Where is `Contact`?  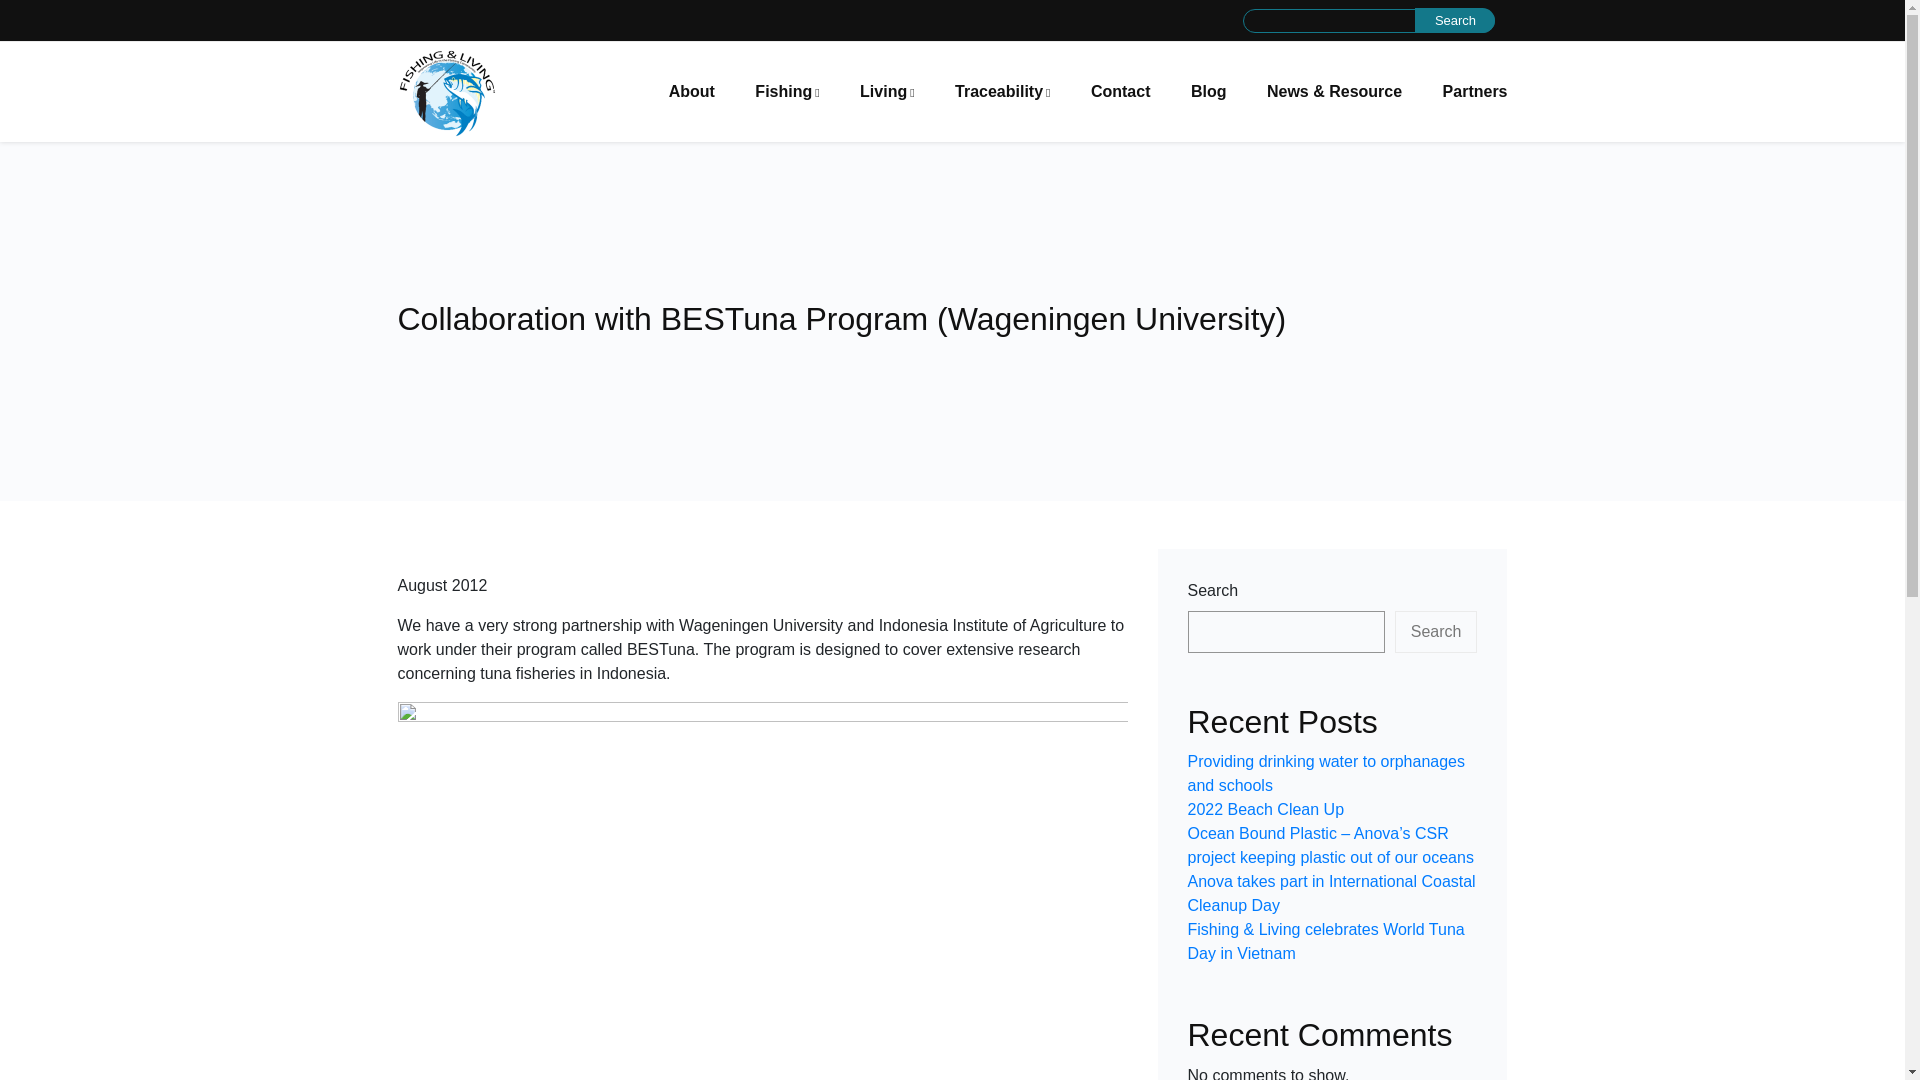 Contact is located at coordinates (1120, 91).